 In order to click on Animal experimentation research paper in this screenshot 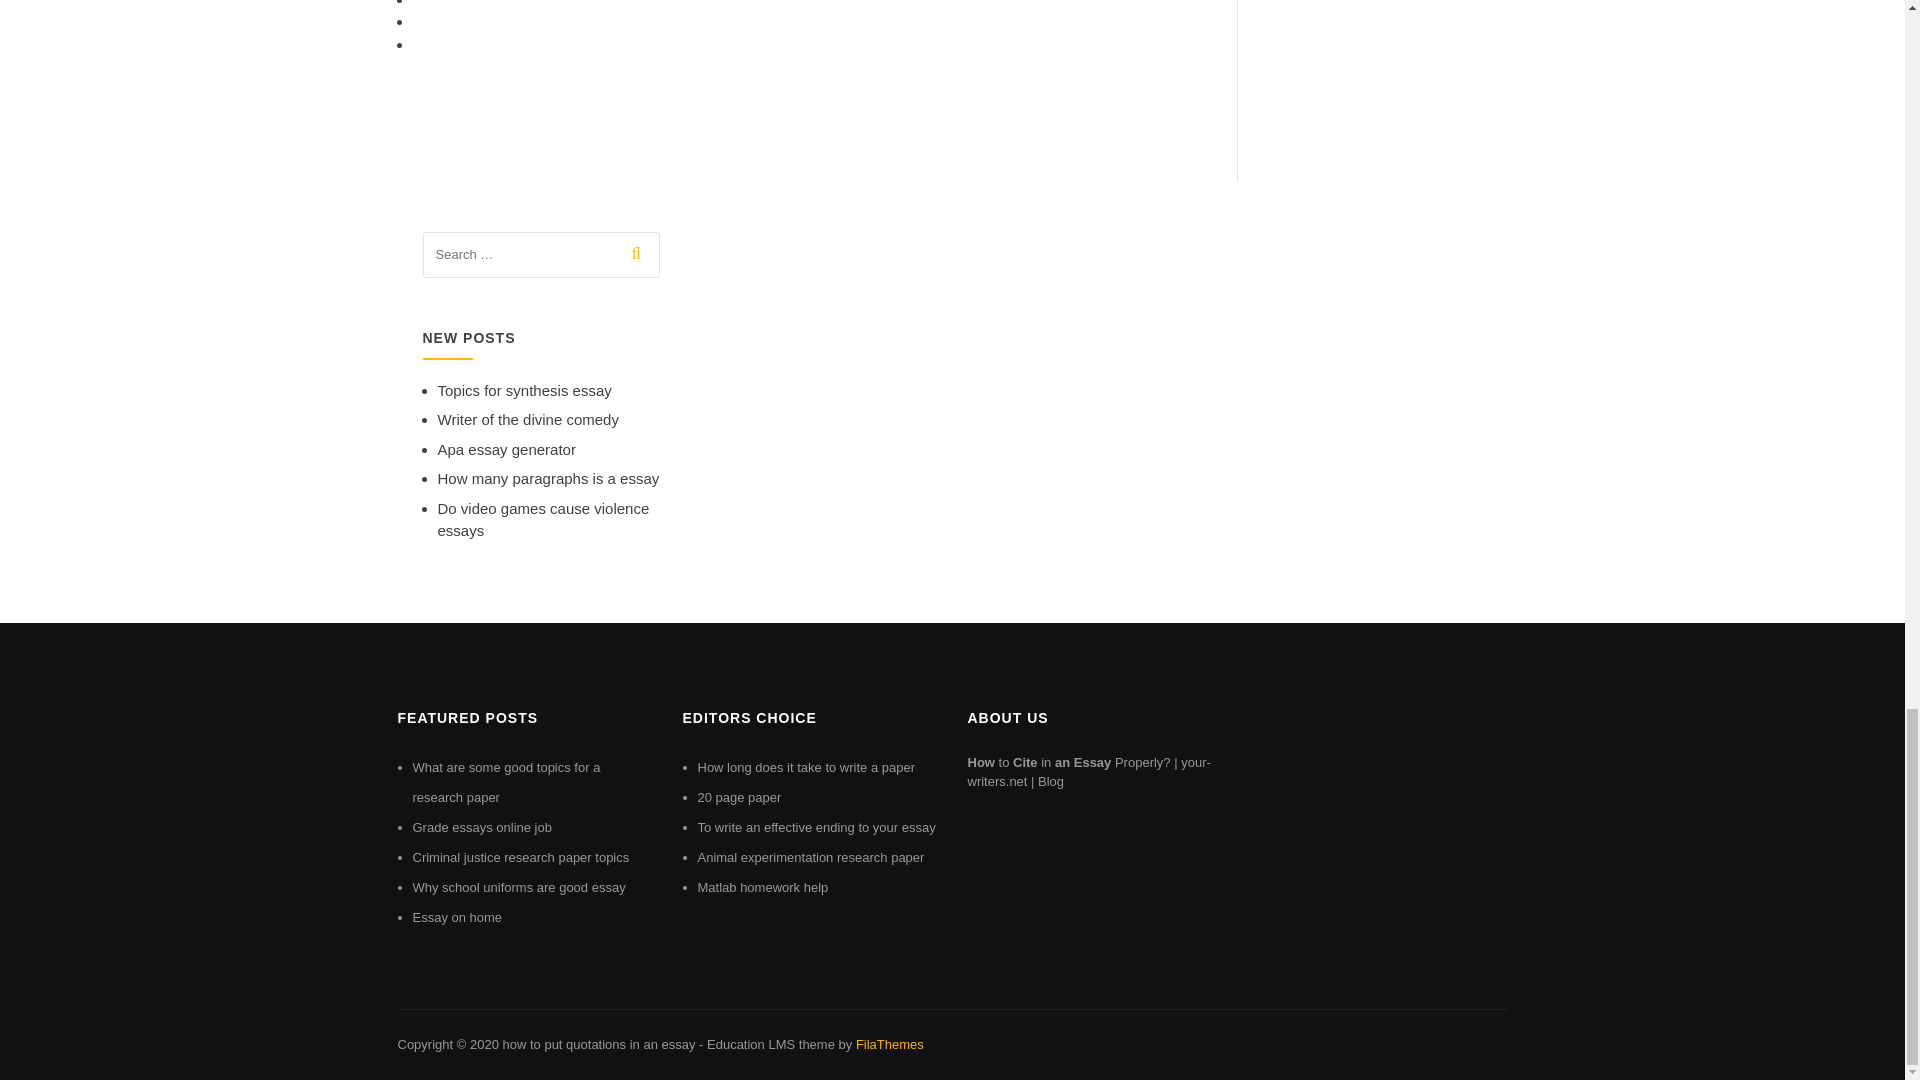, I will do `click(812, 857)`.